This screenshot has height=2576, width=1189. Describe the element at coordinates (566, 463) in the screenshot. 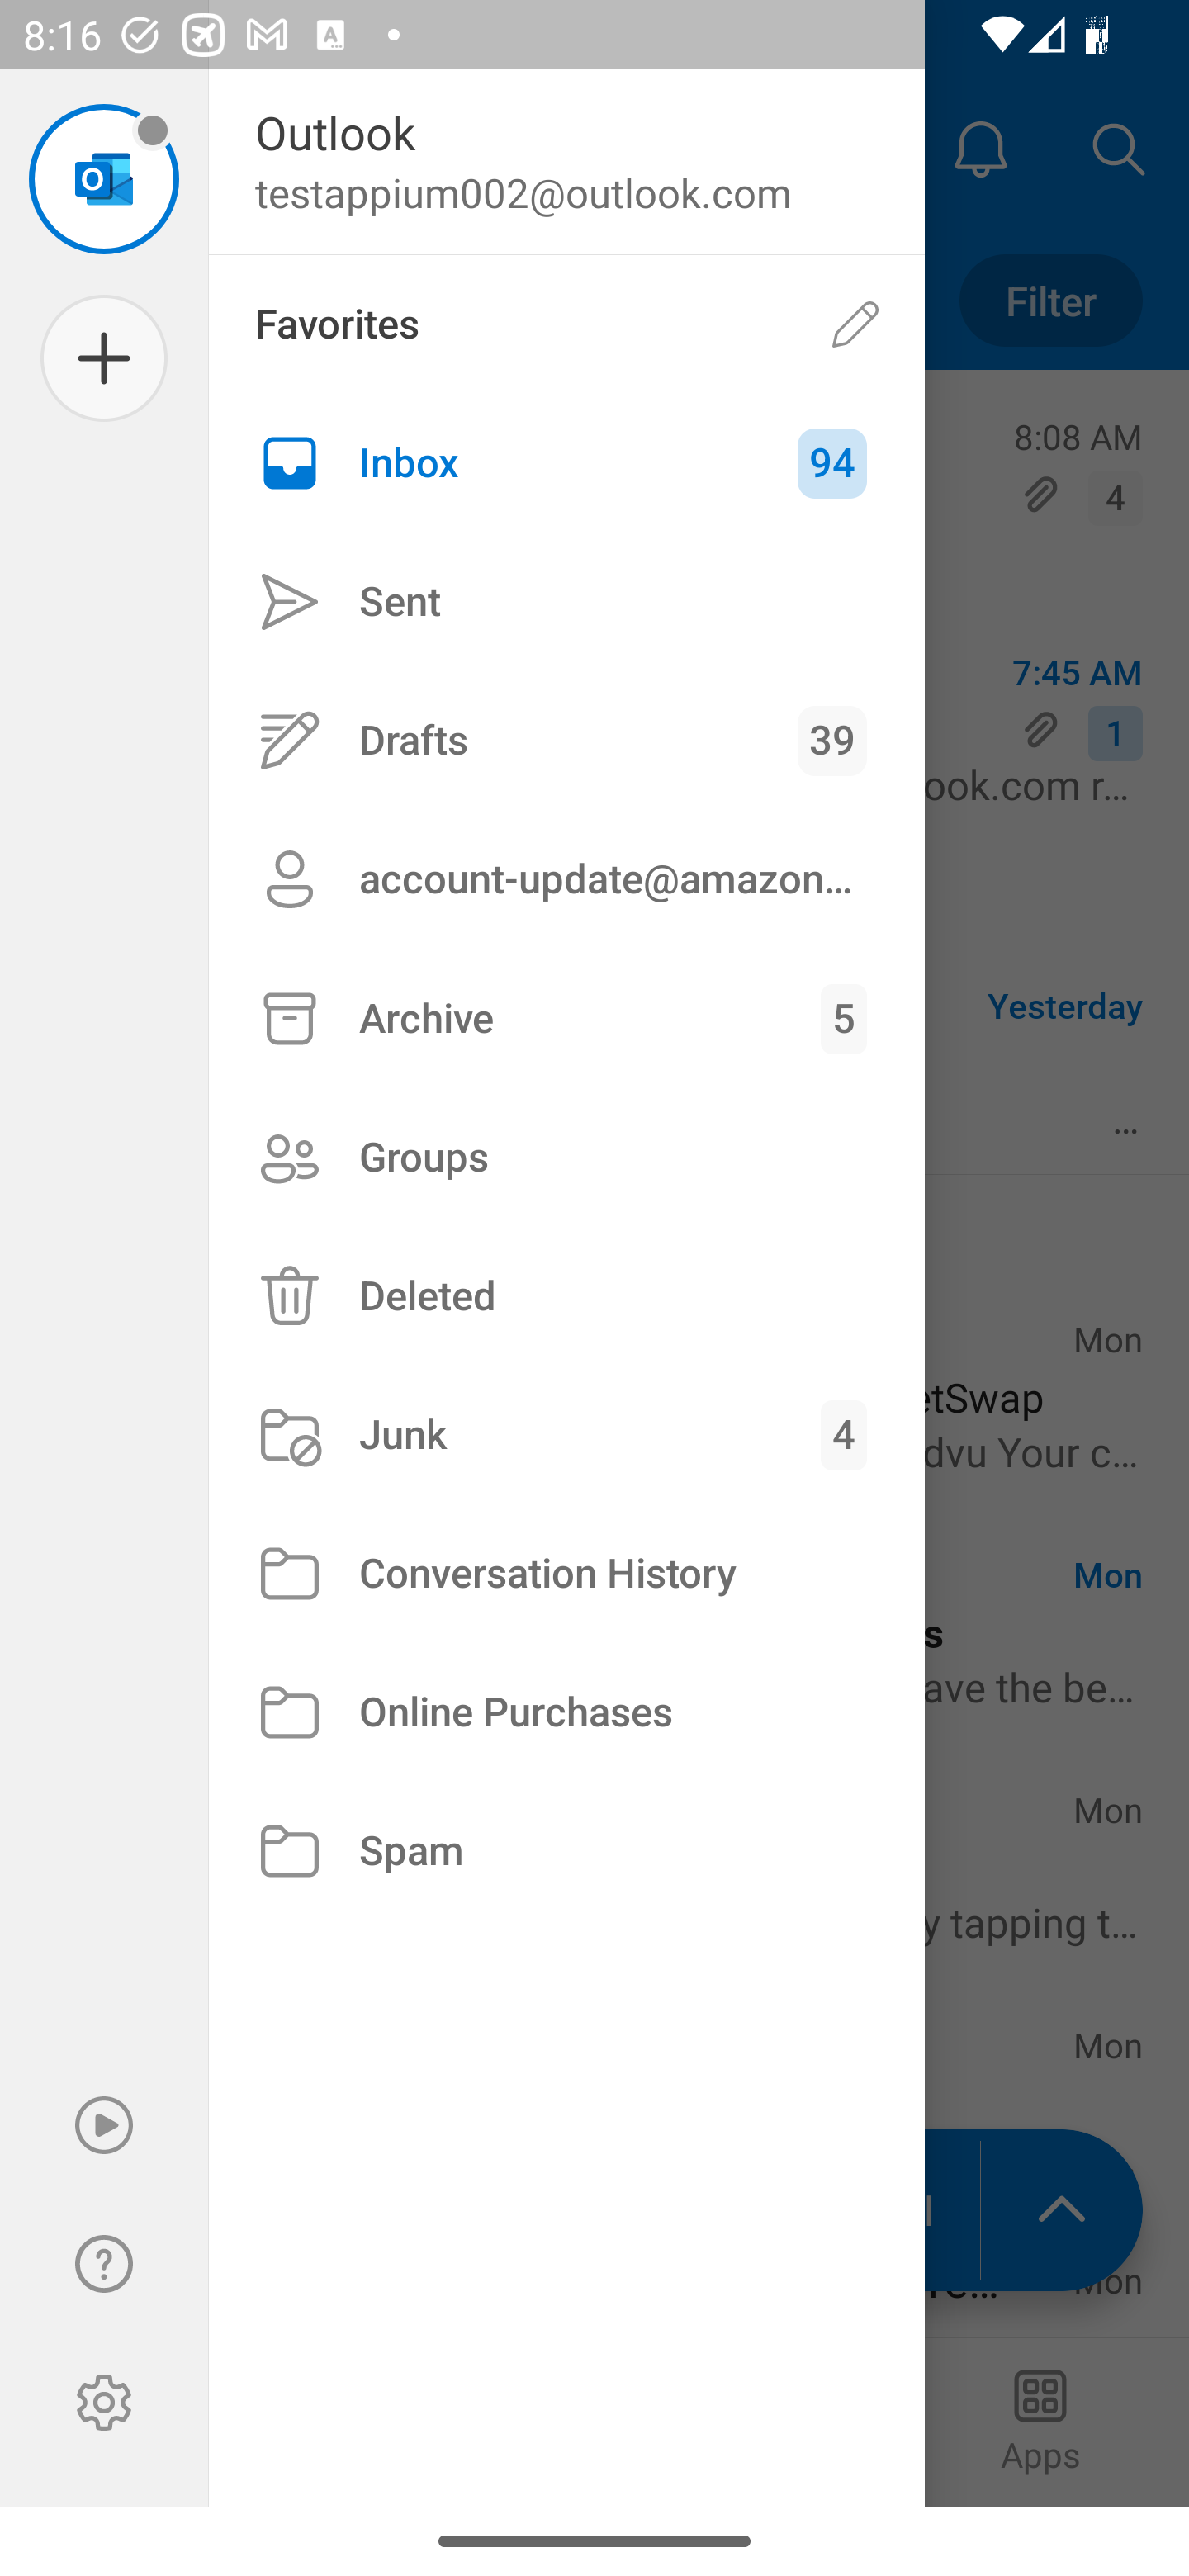

I see `Inbox Inbox, 94 unread emails,Selected` at that location.